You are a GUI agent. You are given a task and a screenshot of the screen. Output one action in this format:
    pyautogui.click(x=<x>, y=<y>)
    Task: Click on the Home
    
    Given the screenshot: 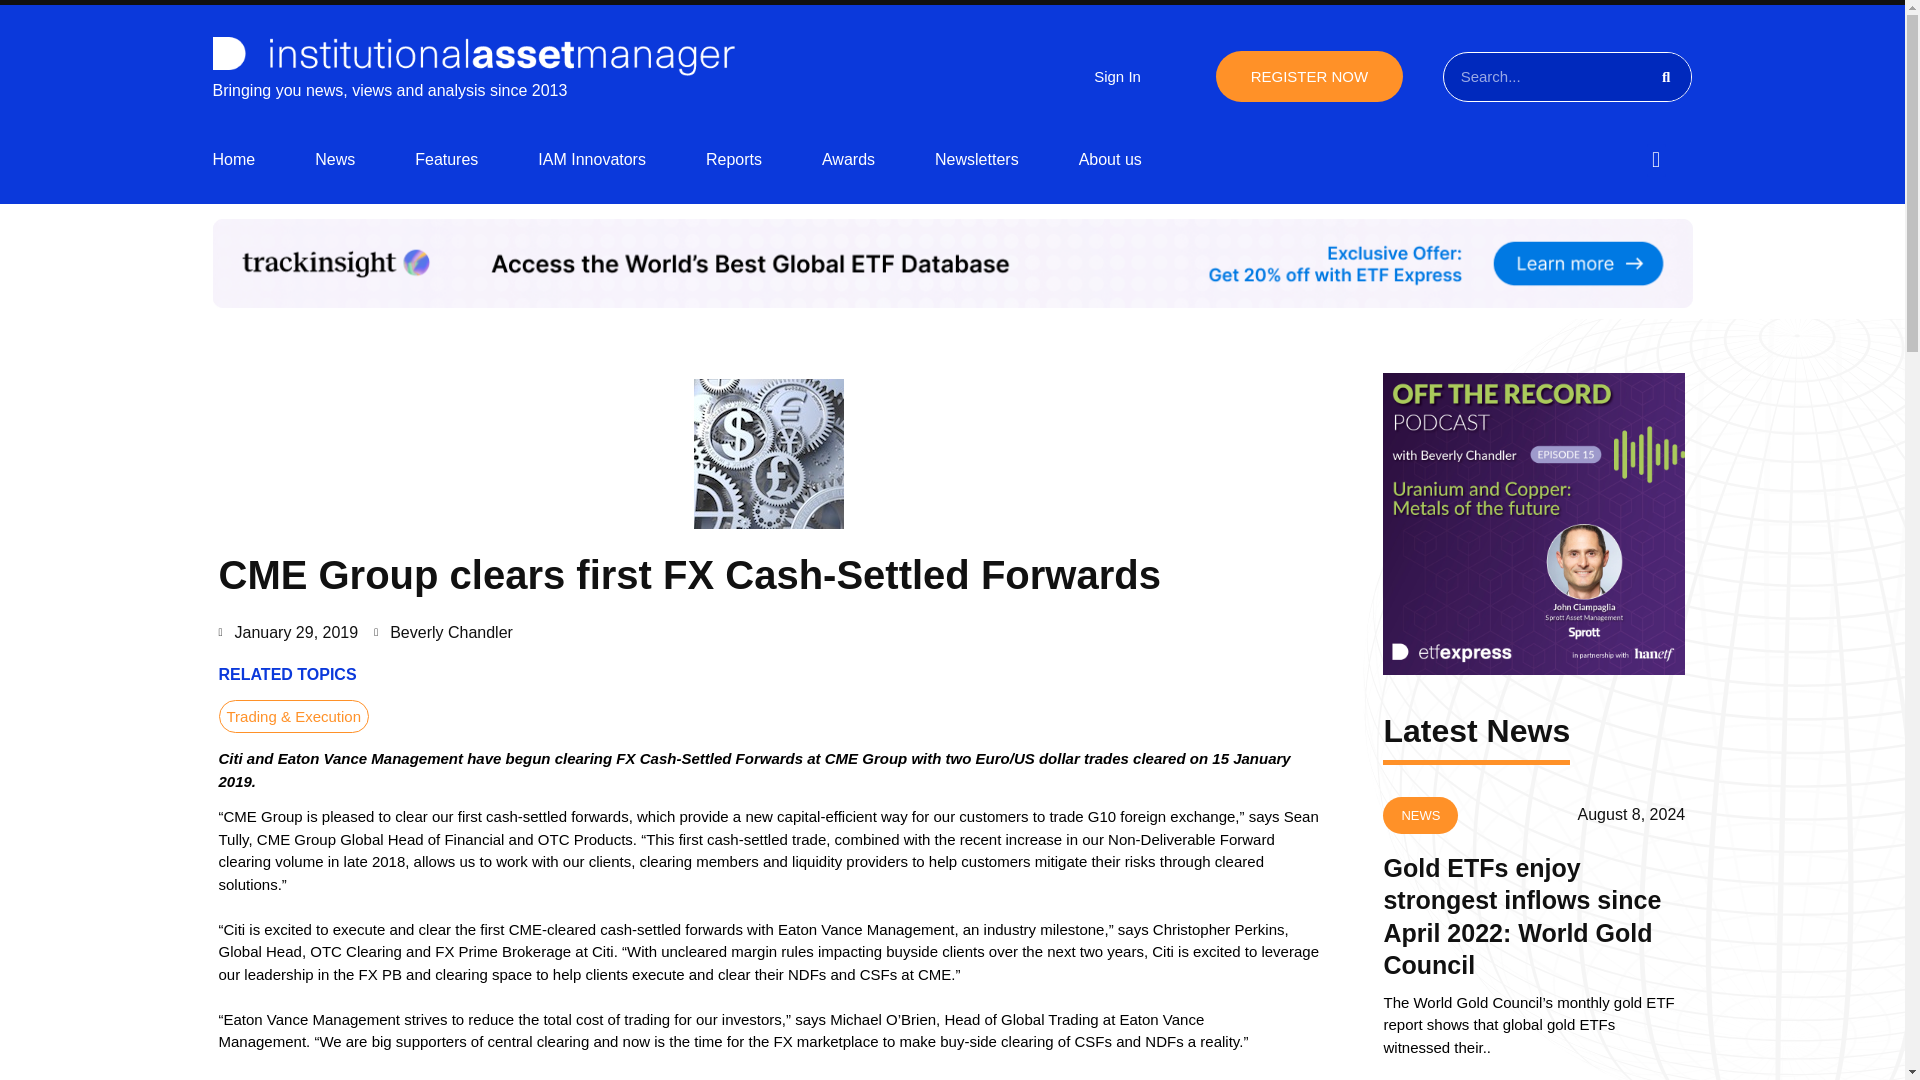 What is the action you would take?
    pyautogui.click(x=233, y=160)
    